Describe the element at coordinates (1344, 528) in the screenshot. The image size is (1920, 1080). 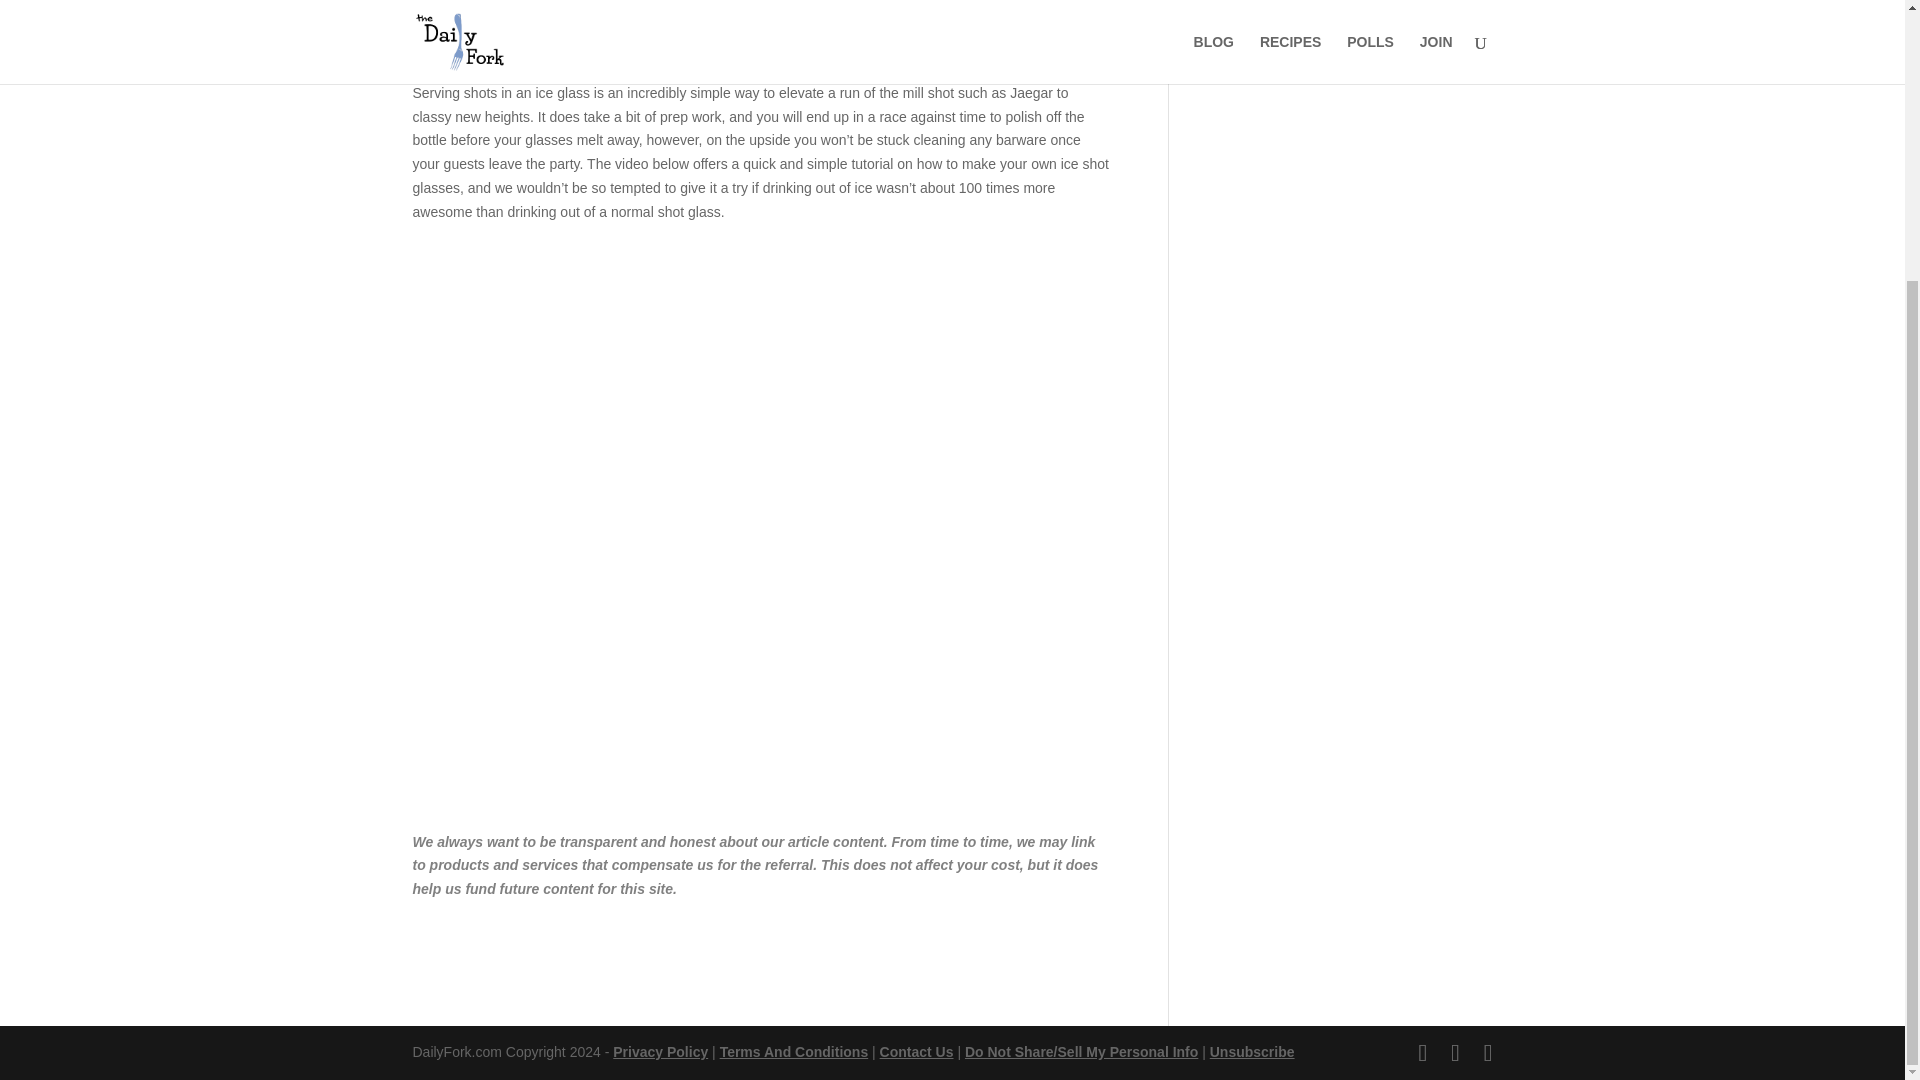
I see `Advertisement` at that location.